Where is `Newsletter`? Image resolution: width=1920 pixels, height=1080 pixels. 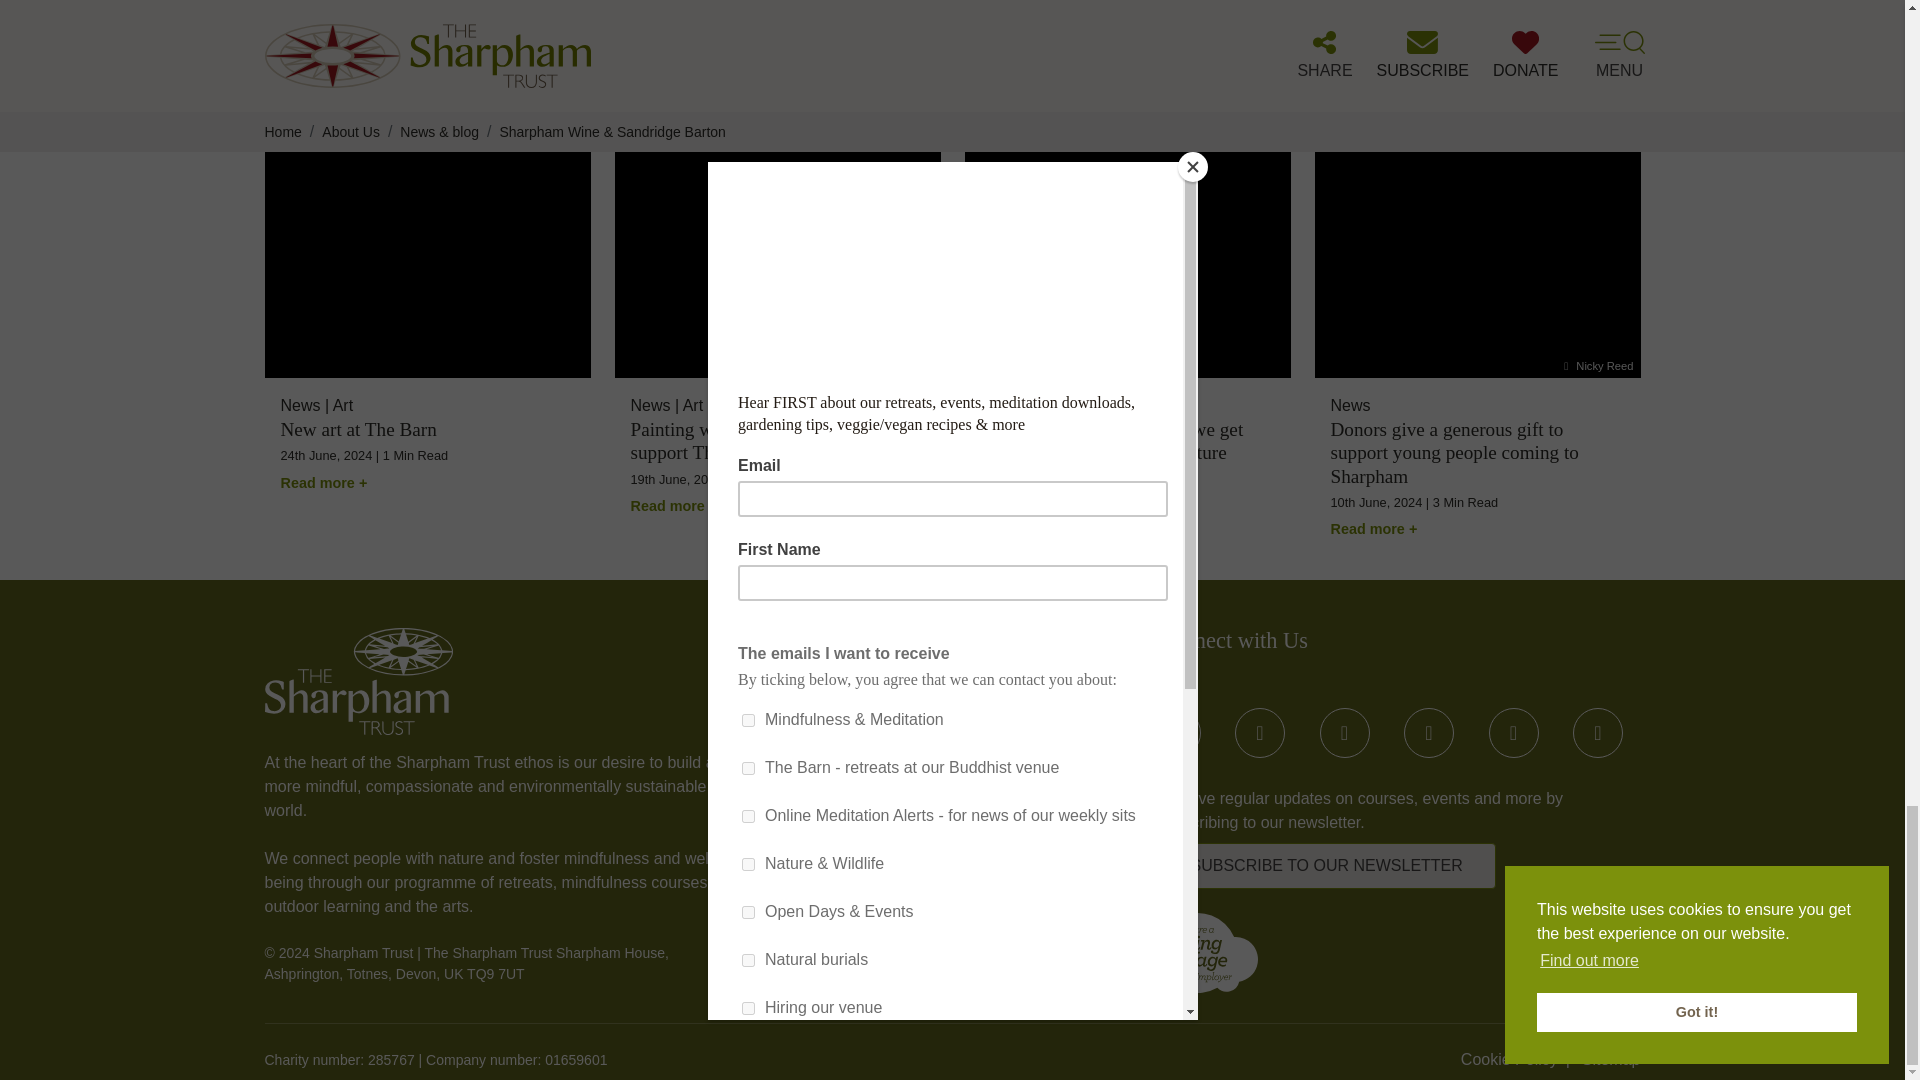 Newsletter is located at coordinates (1326, 866).